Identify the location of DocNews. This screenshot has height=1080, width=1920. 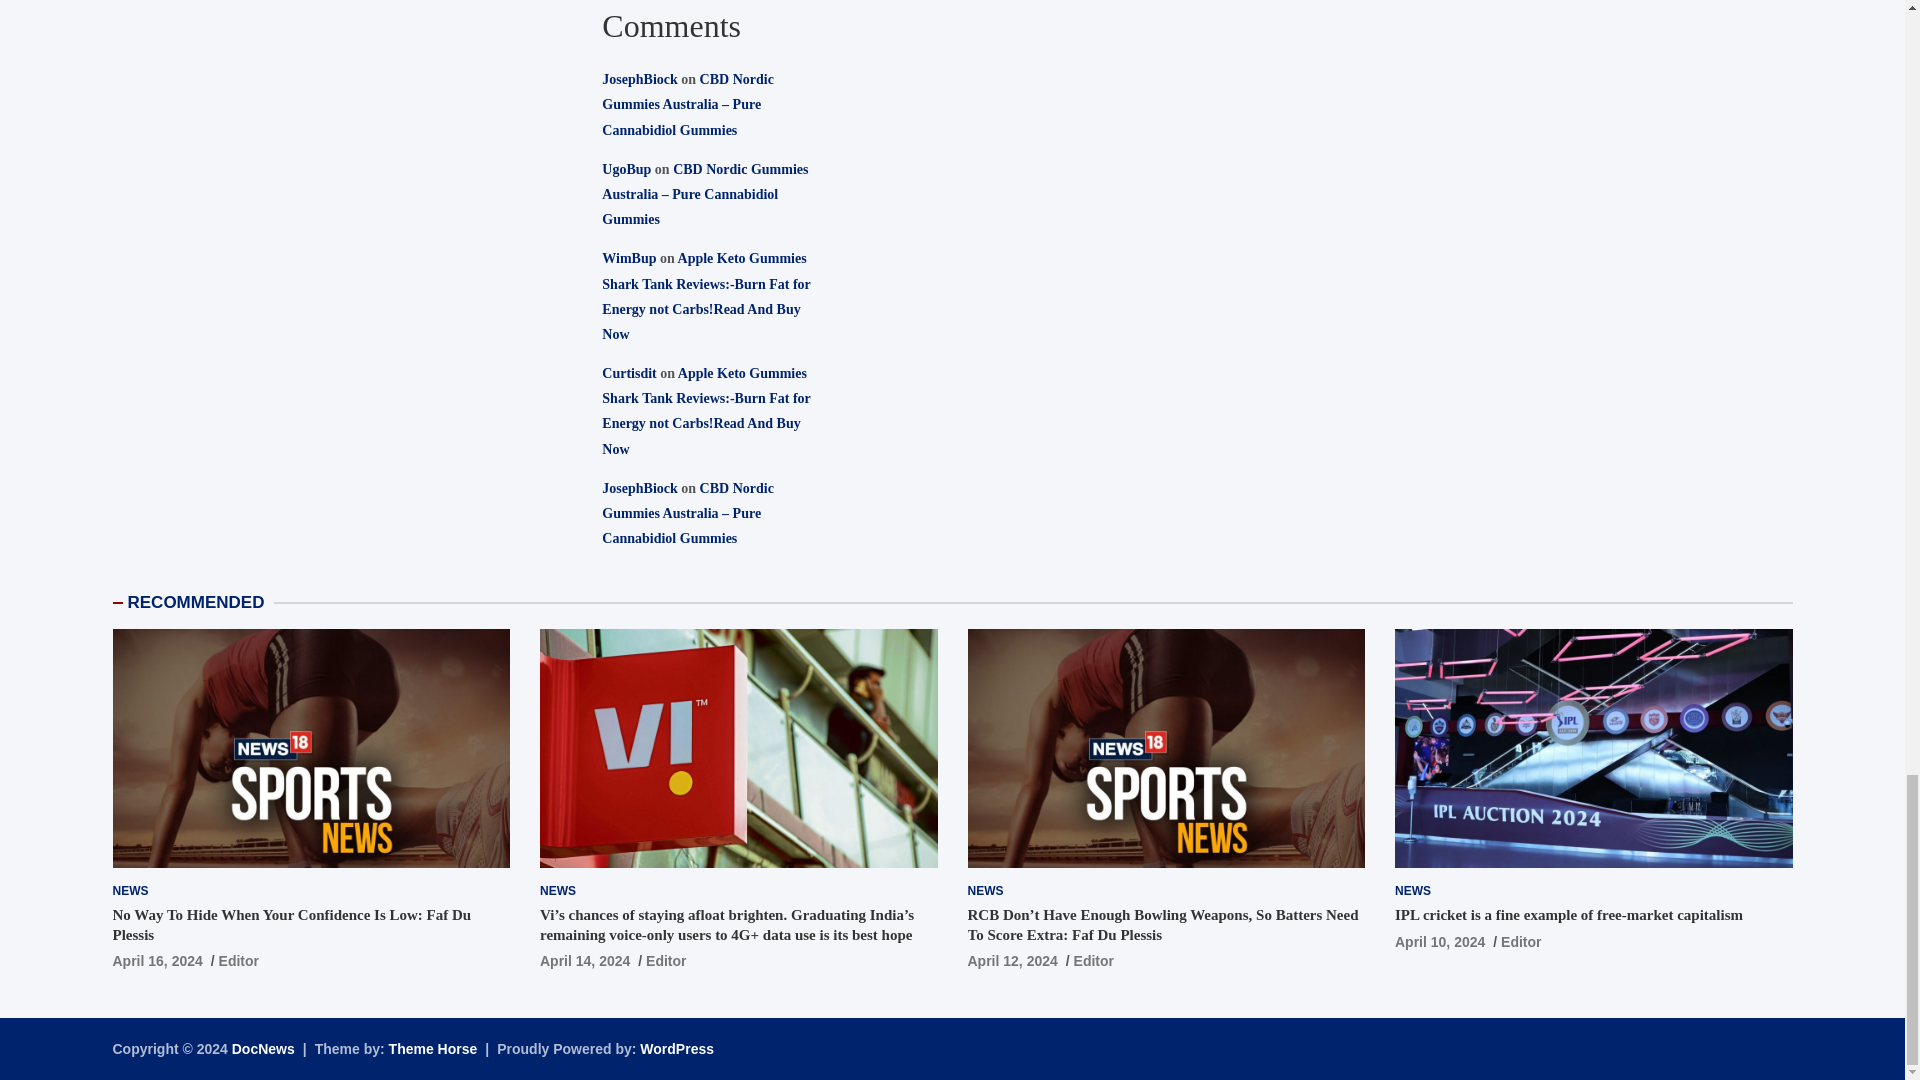
(264, 1049).